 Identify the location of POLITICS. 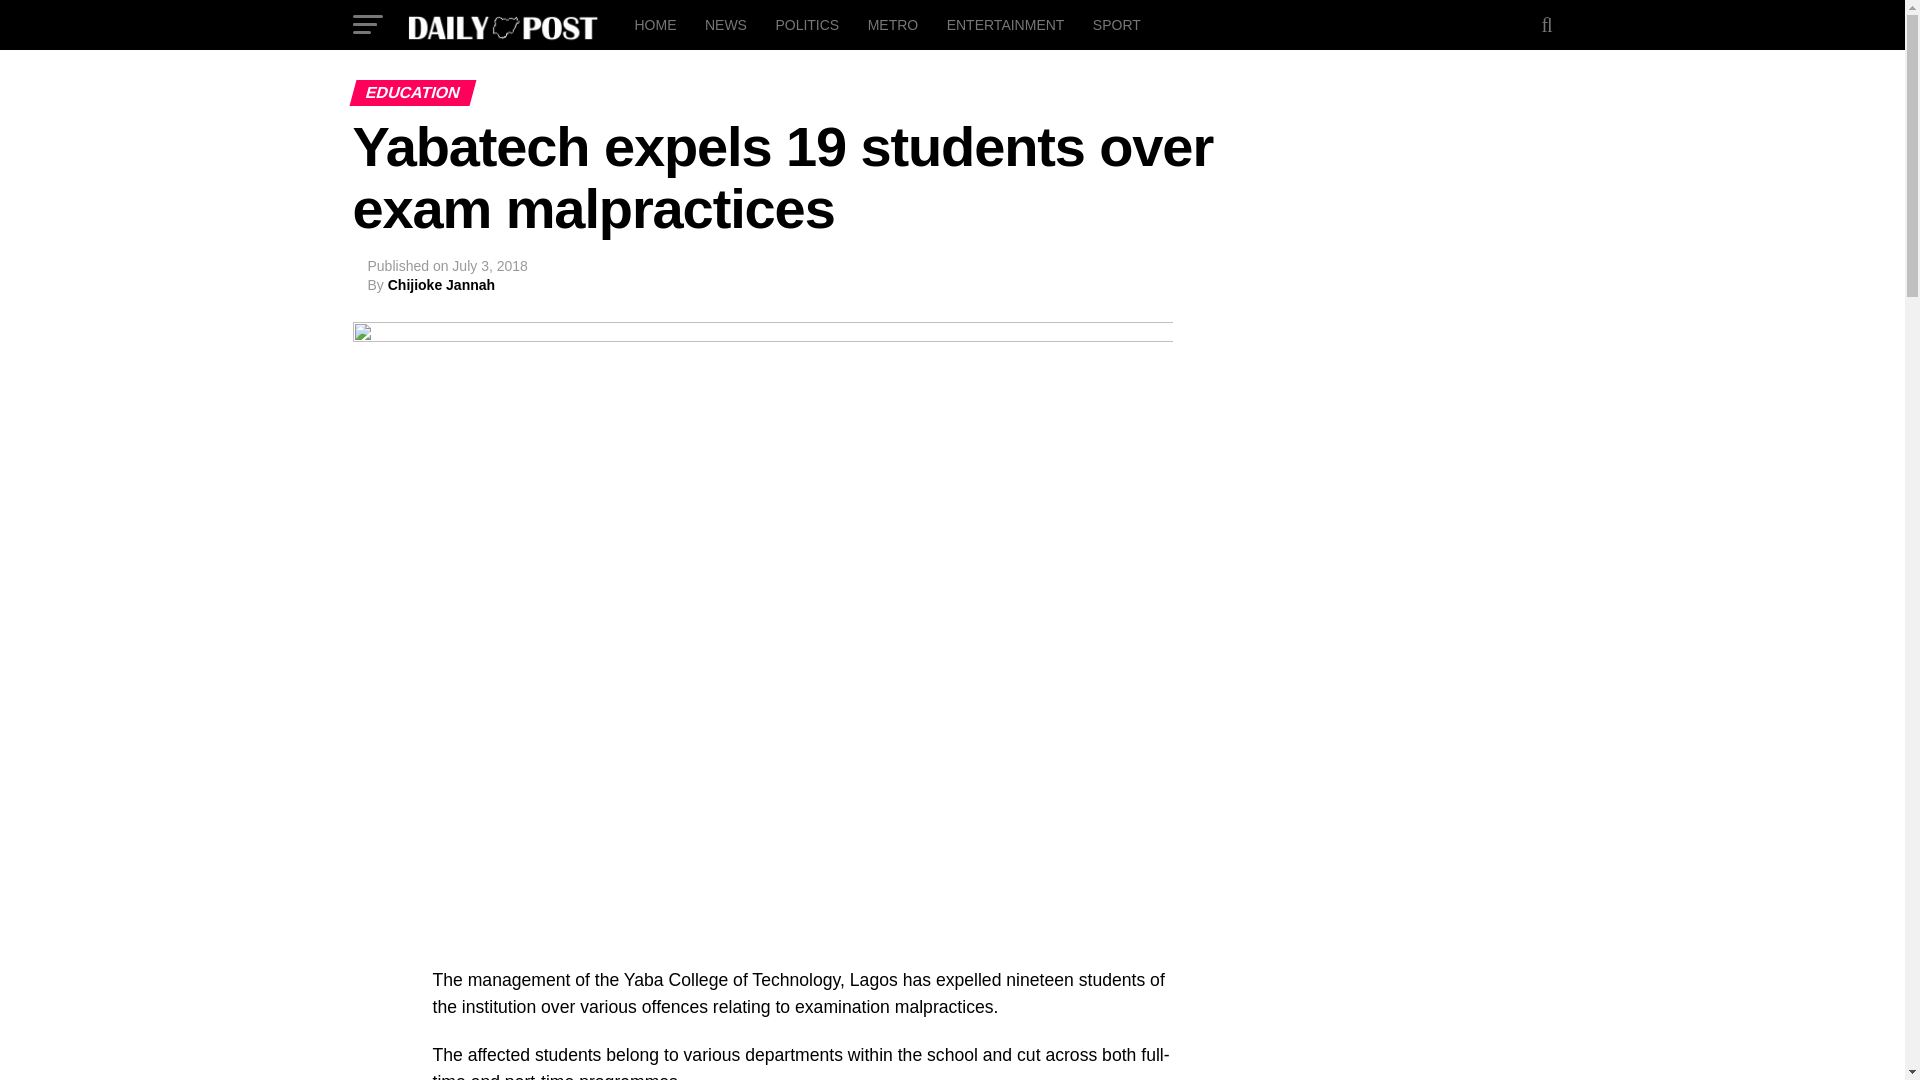
(806, 24).